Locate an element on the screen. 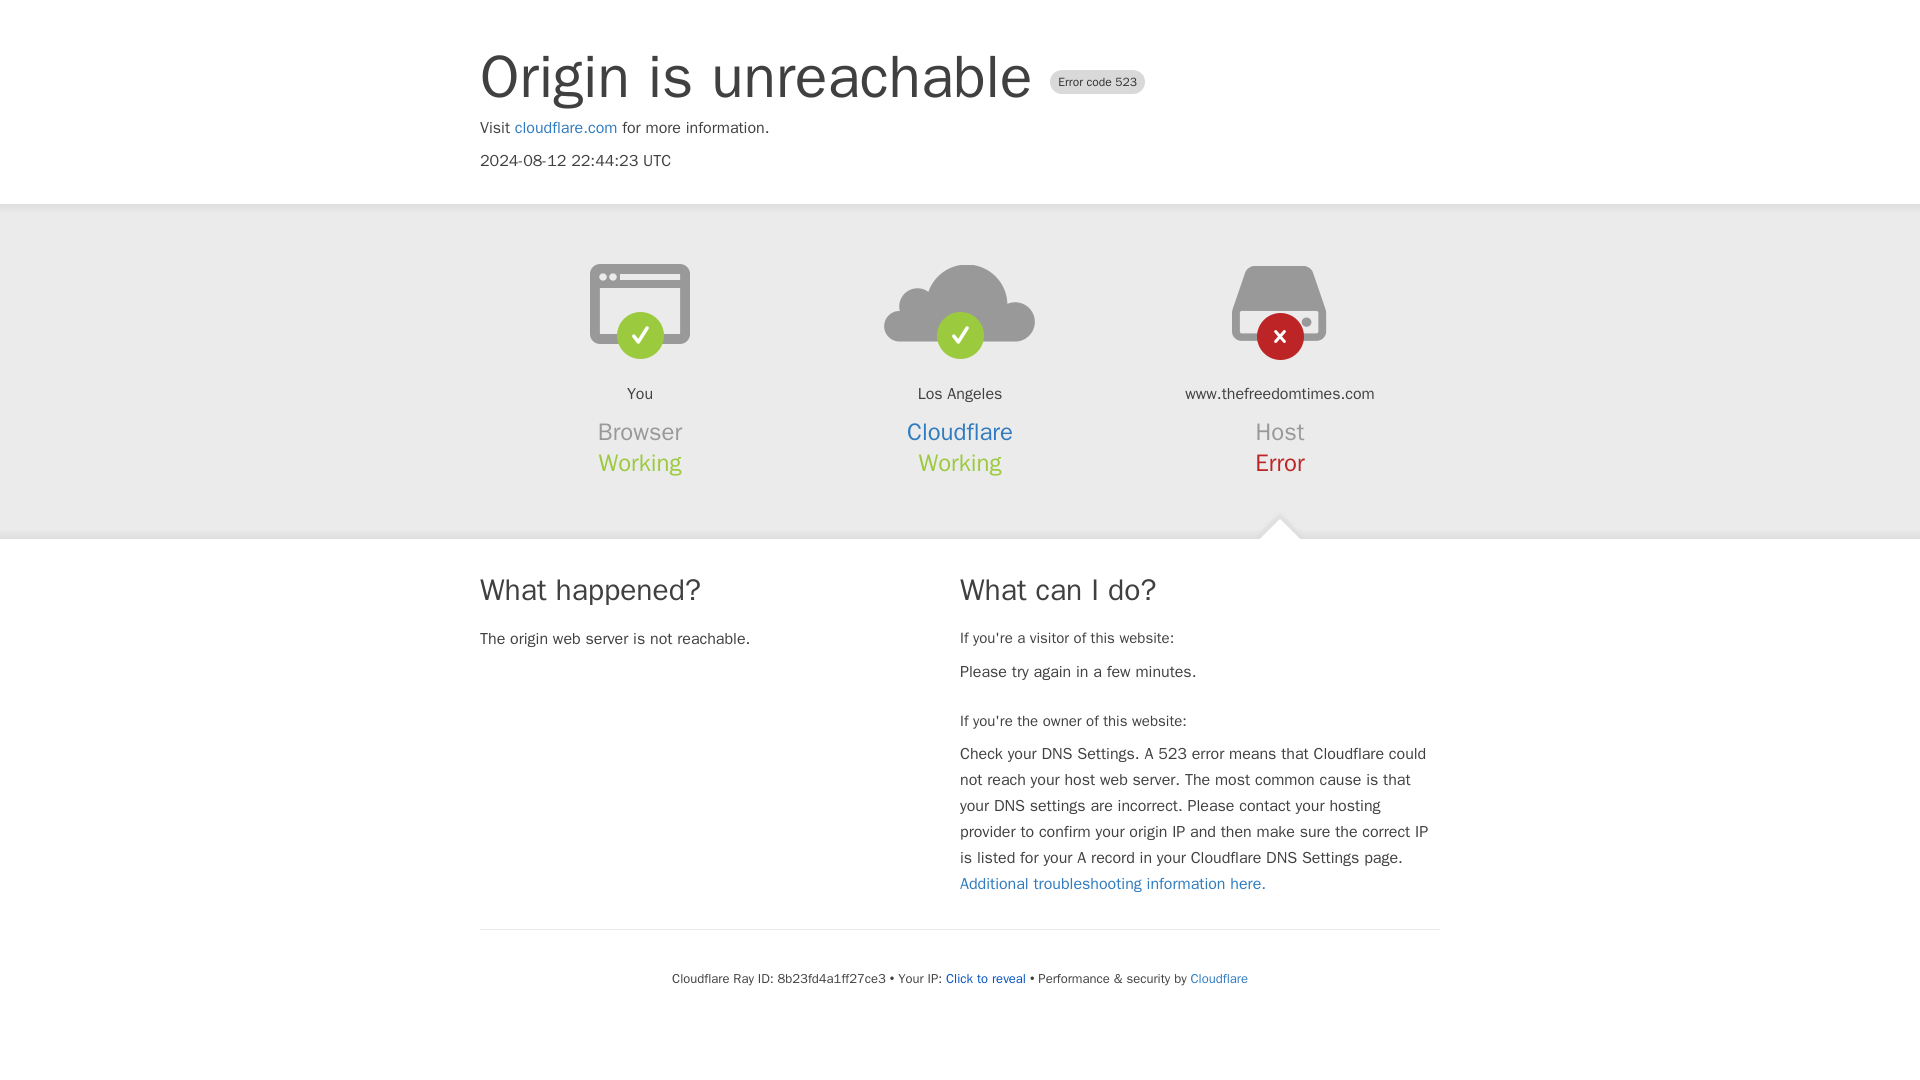  Click to reveal is located at coordinates (986, 978).